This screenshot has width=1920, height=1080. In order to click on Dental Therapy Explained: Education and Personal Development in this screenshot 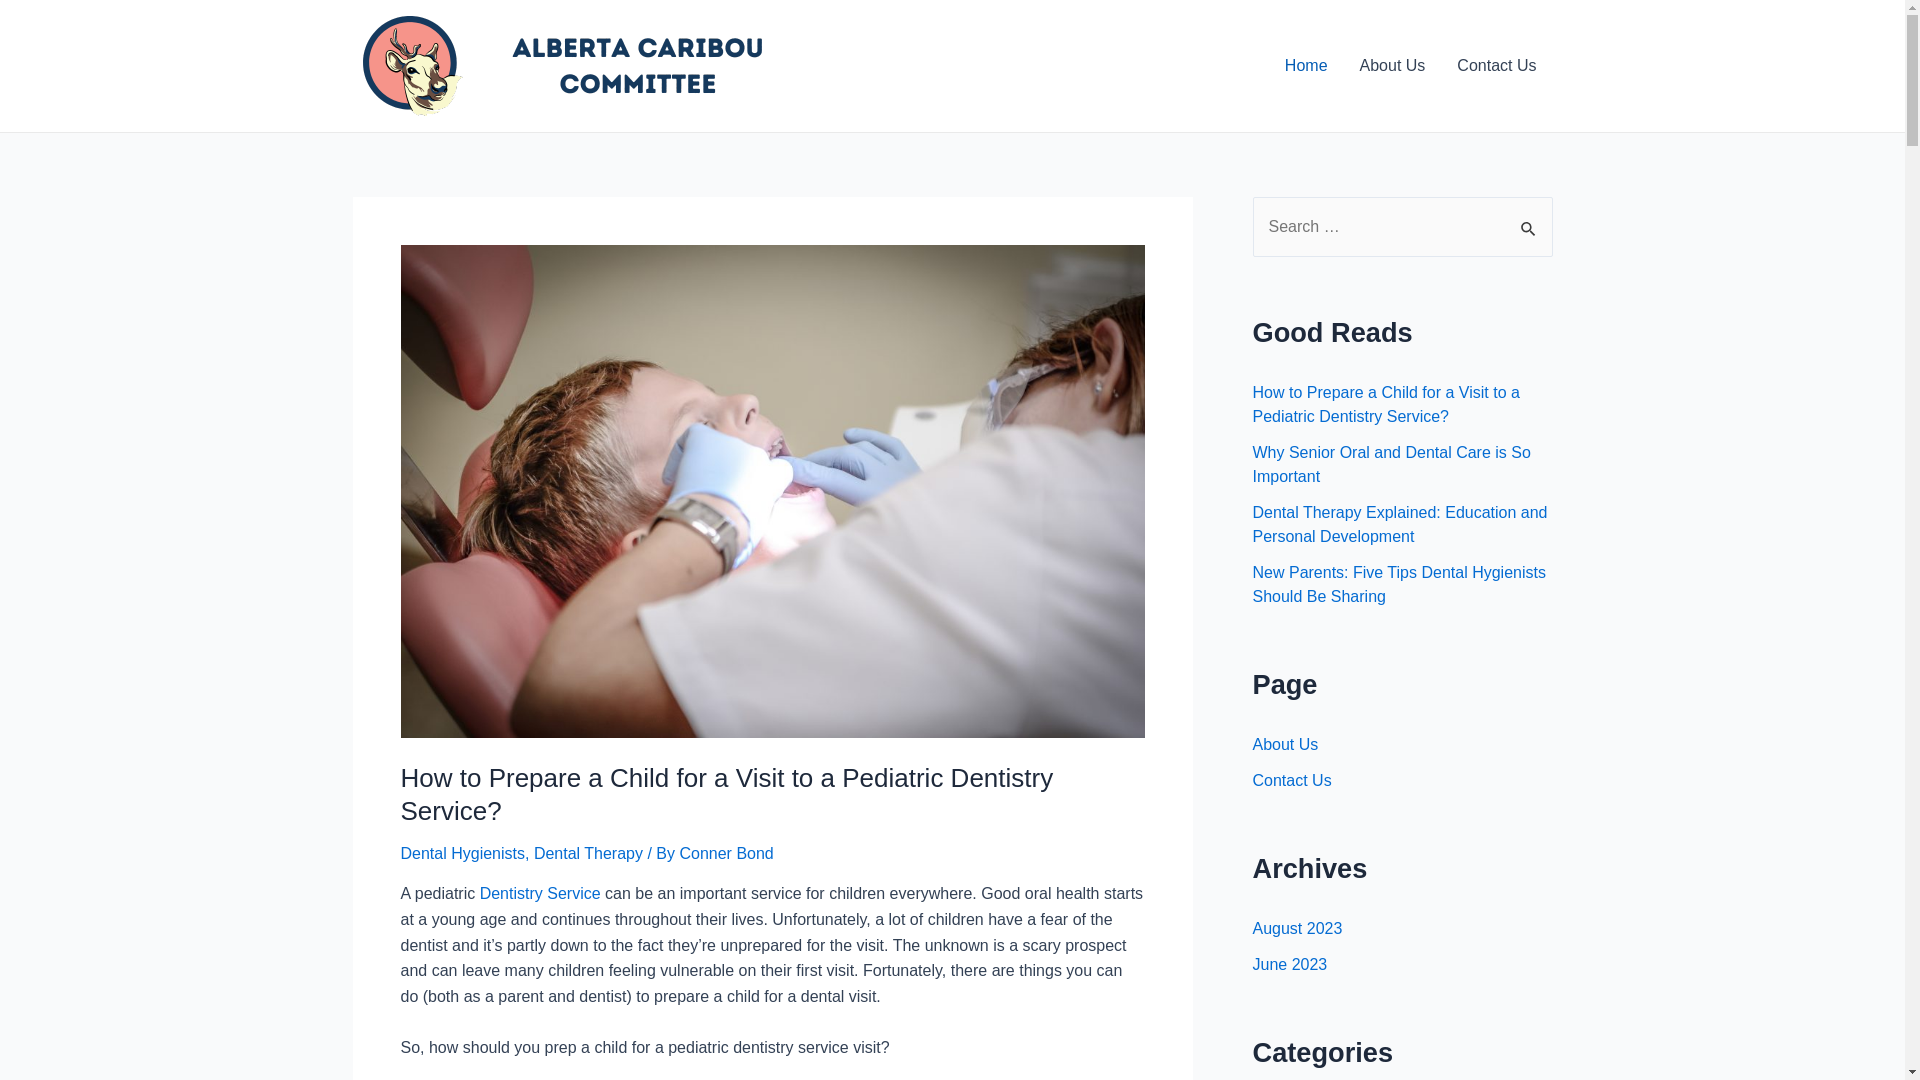, I will do `click(1400, 524)`.